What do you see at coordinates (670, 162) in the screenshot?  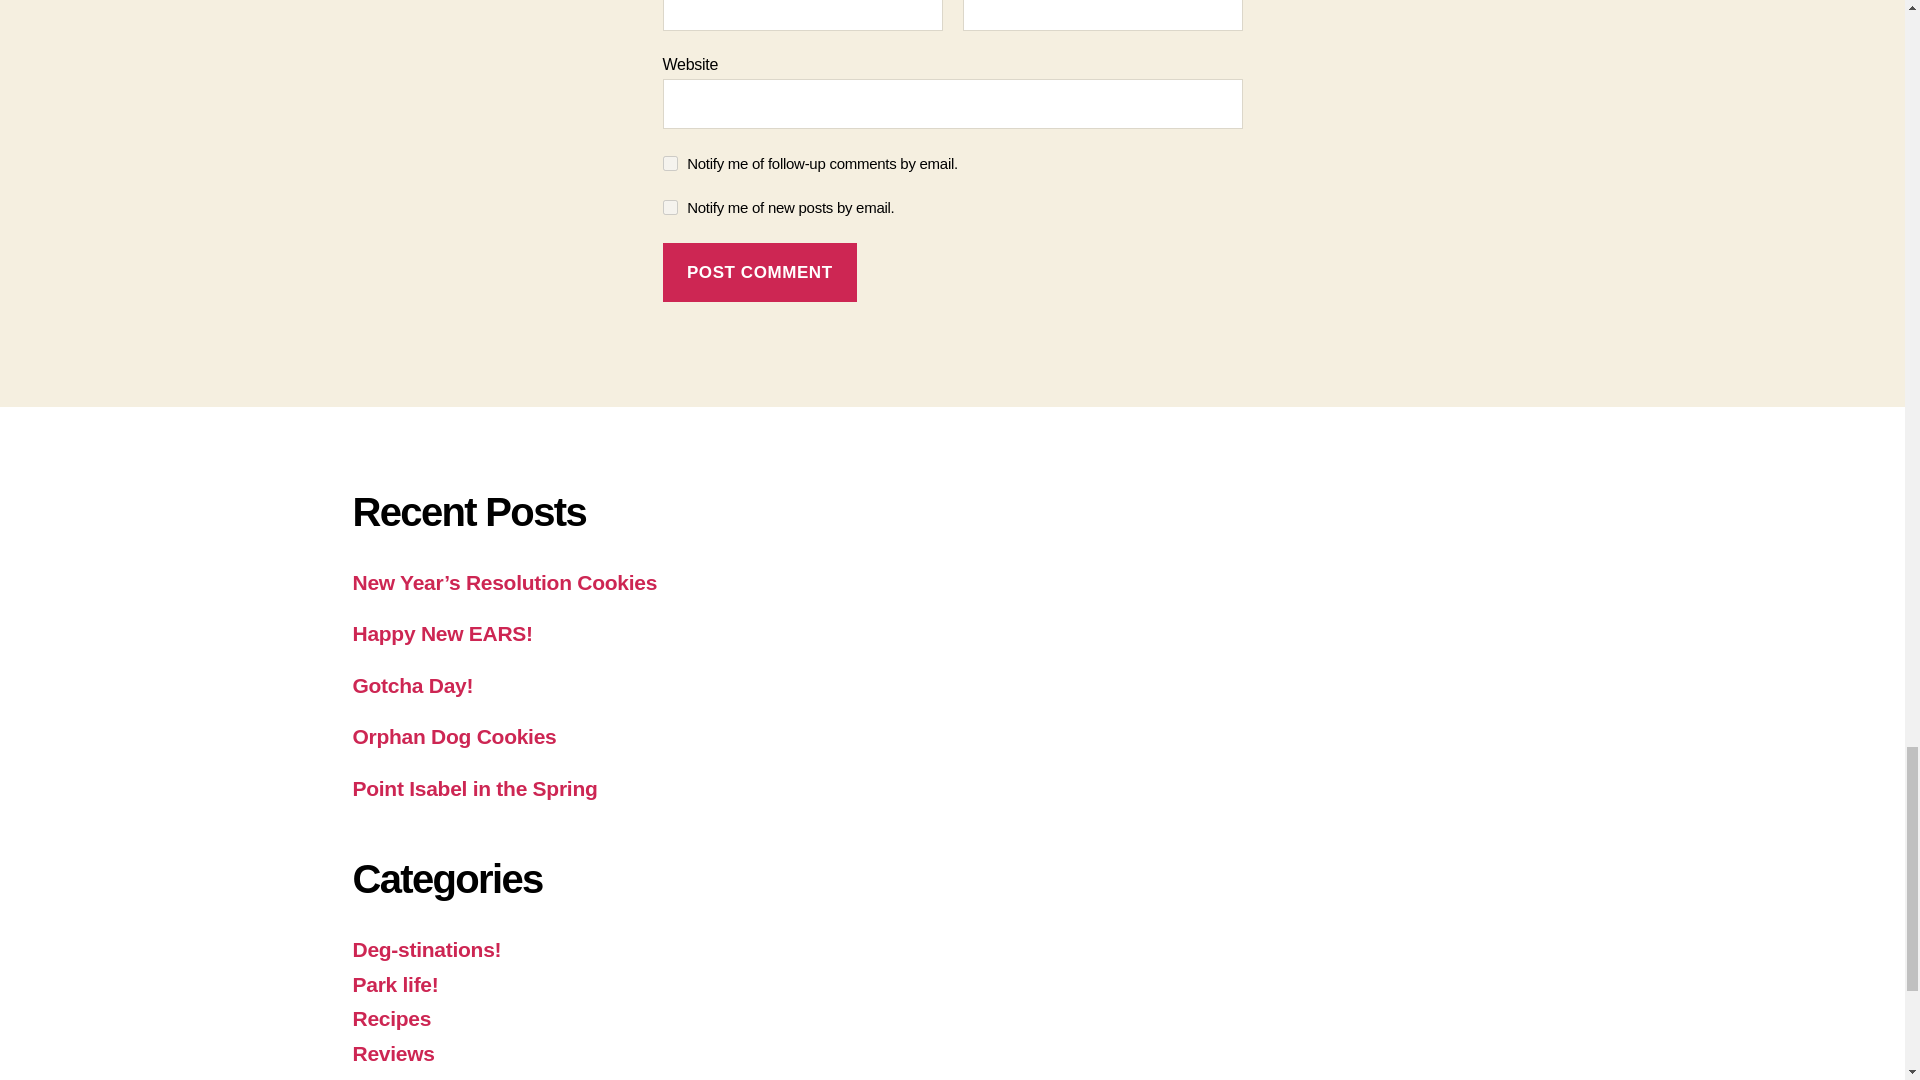 I see `subscribe` at bounding box center [670, 162].